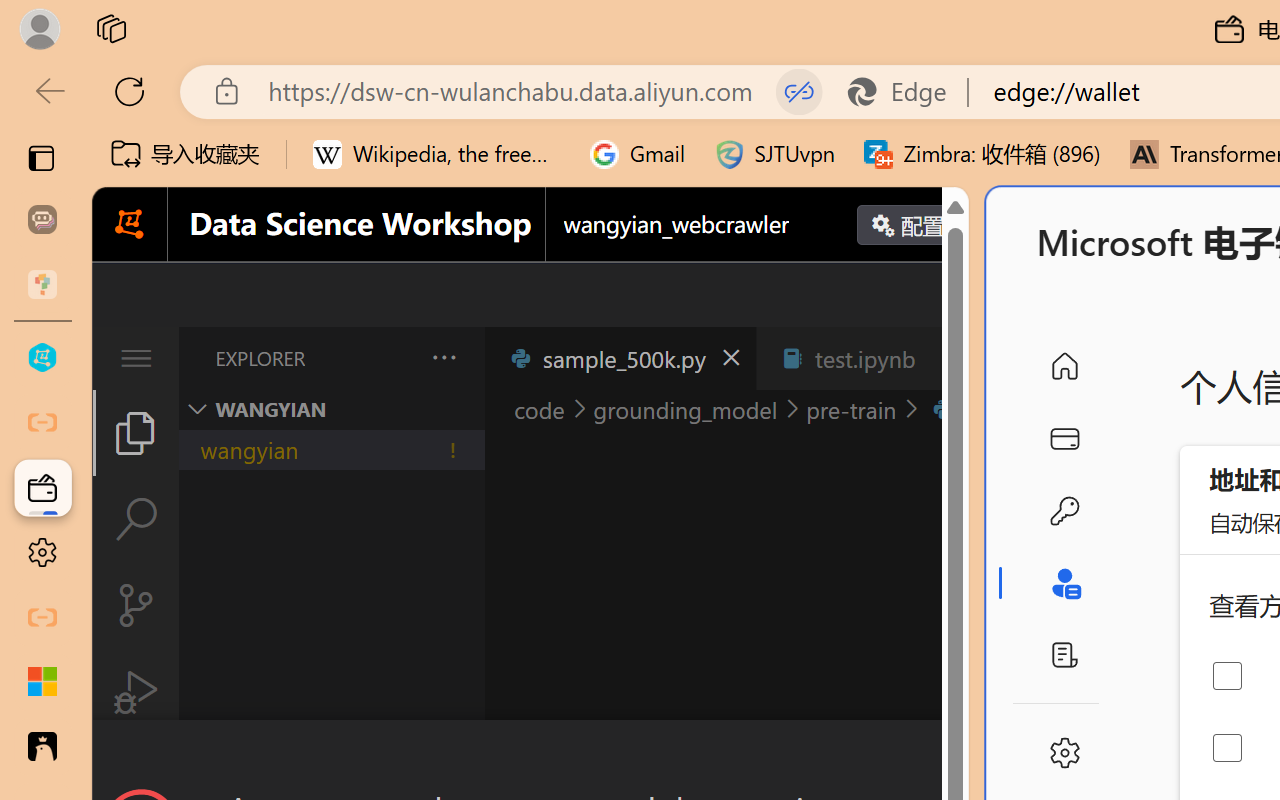  What do you see at coordinates (946, 358) in the screenshot?
I see `Tab actions` at bounding box center [946, 358].